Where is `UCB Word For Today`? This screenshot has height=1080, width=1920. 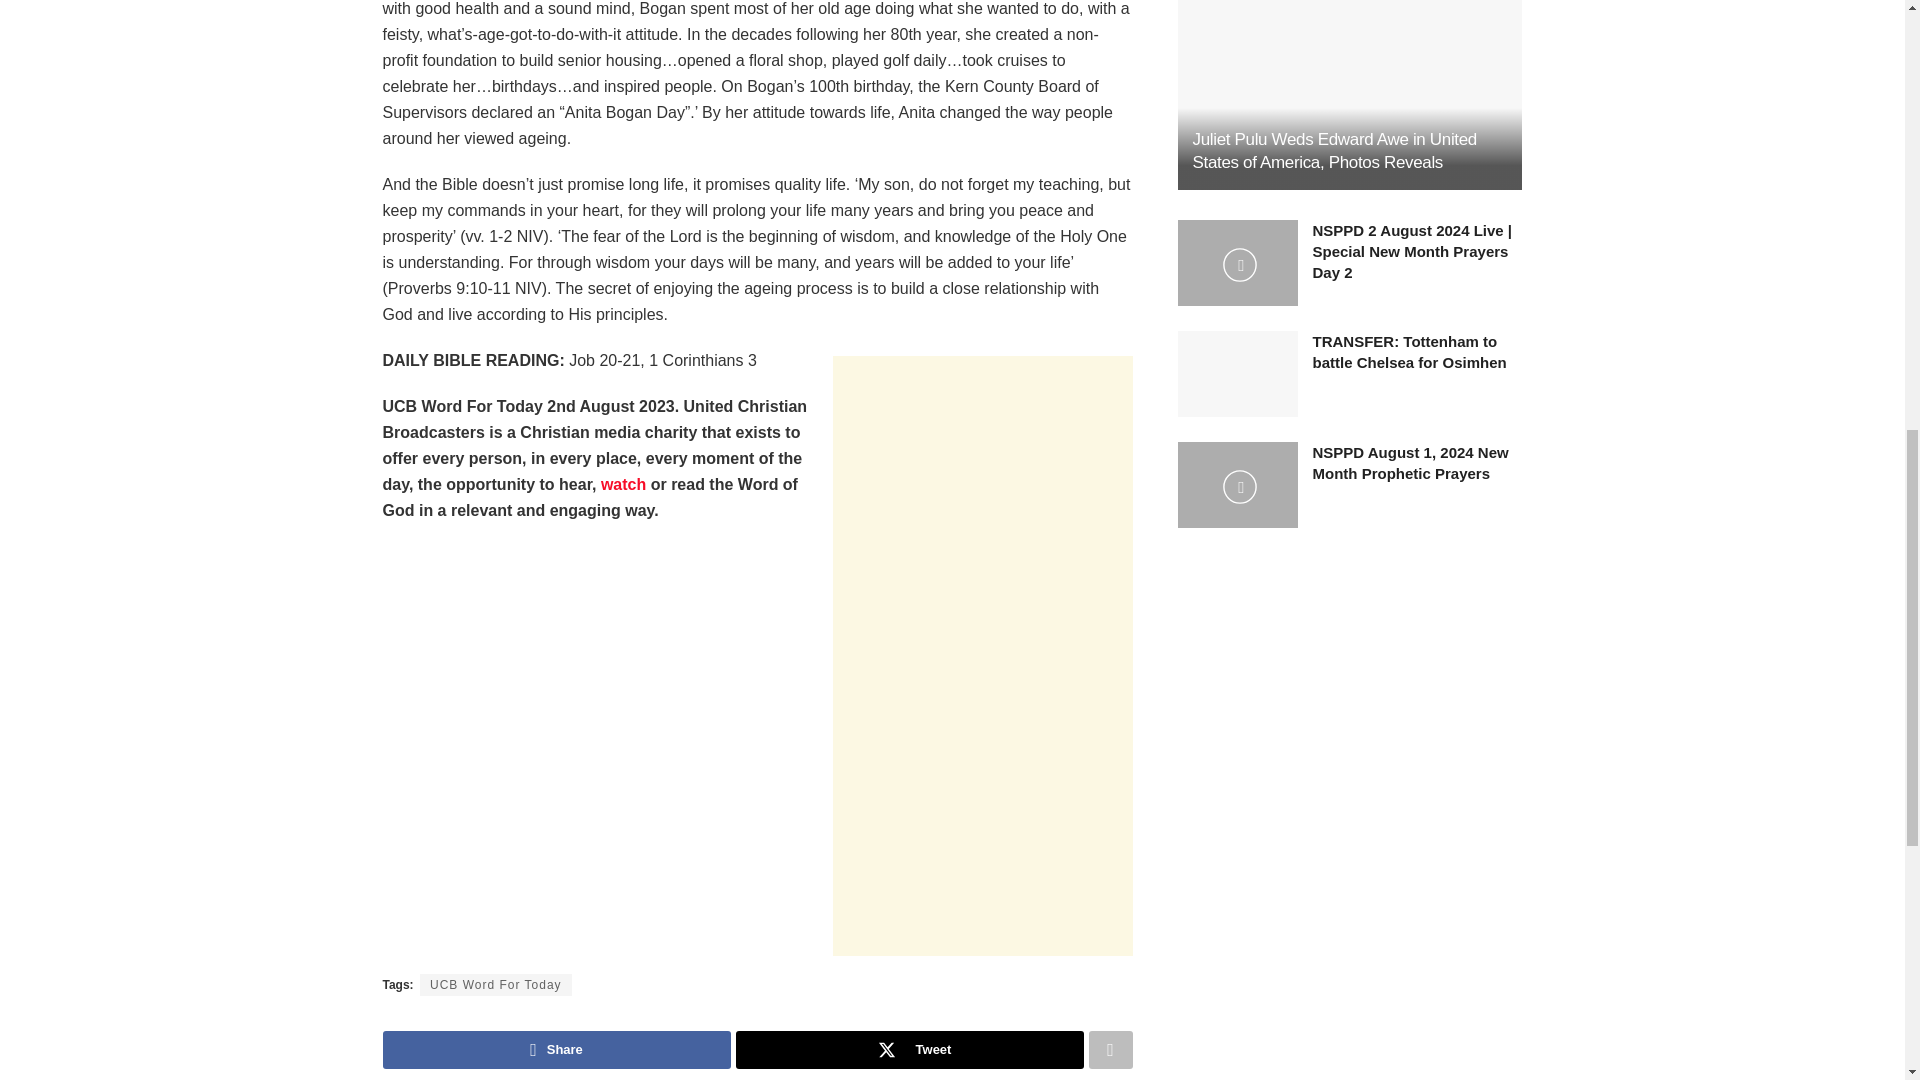 UCB Word For Today is located at coordinates (496, 984).